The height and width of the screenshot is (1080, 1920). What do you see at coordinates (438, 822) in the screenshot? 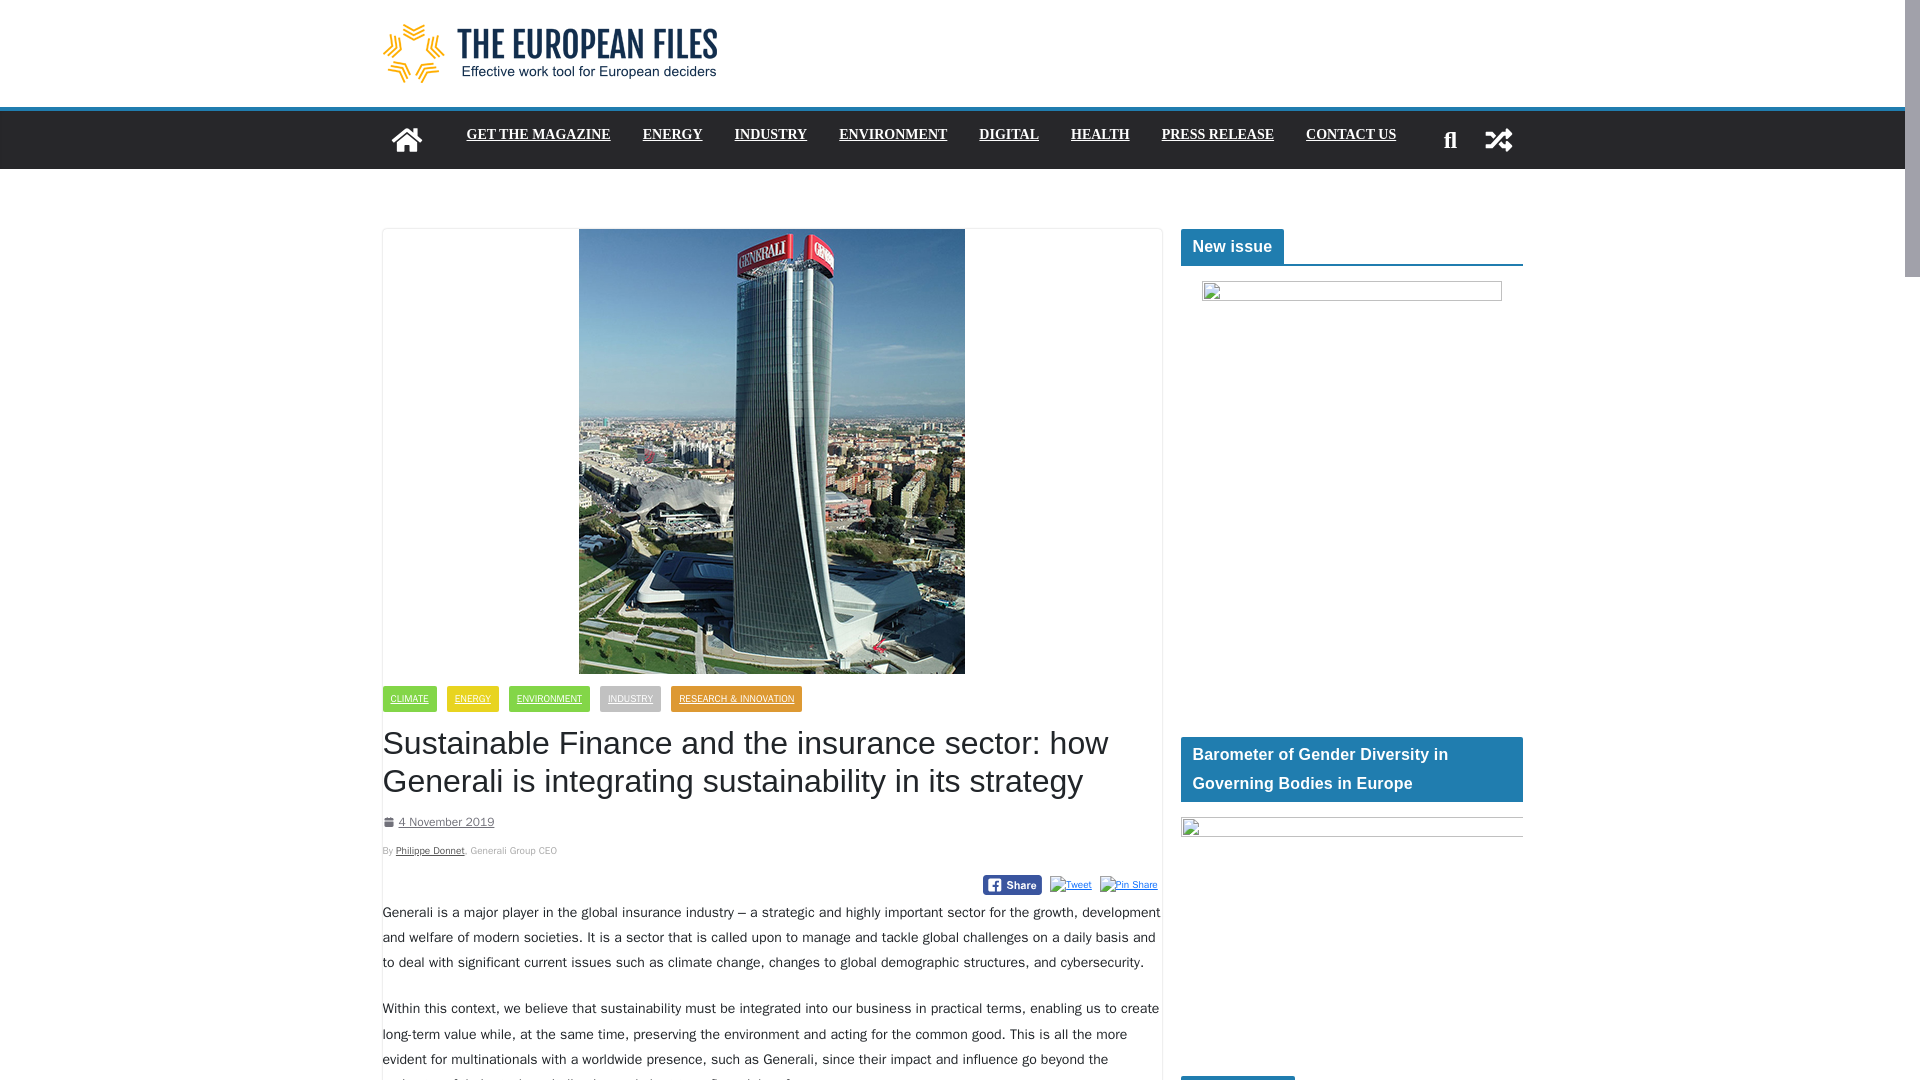
I see `4 November 2019` at bounding box center [438, 822].